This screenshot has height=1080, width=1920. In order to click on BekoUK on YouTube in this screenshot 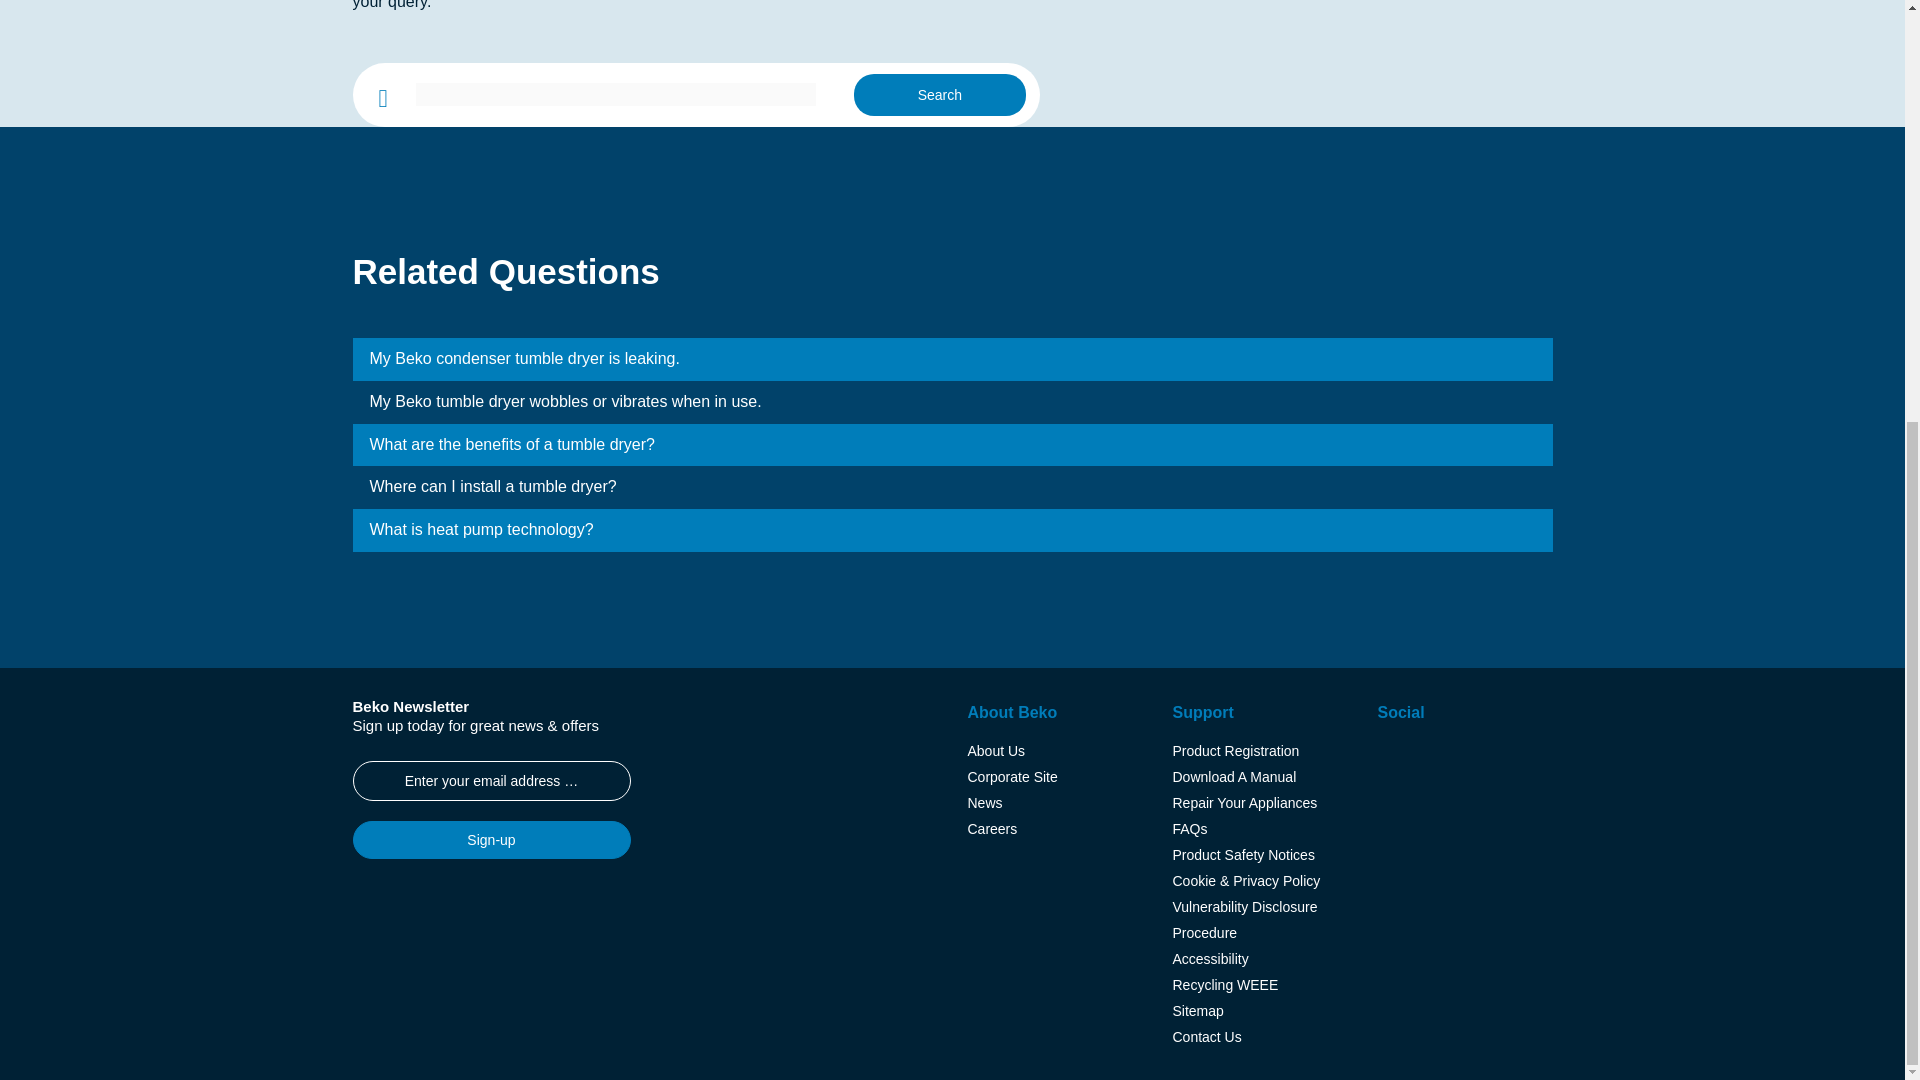, I will do `click(1459, 756)`.